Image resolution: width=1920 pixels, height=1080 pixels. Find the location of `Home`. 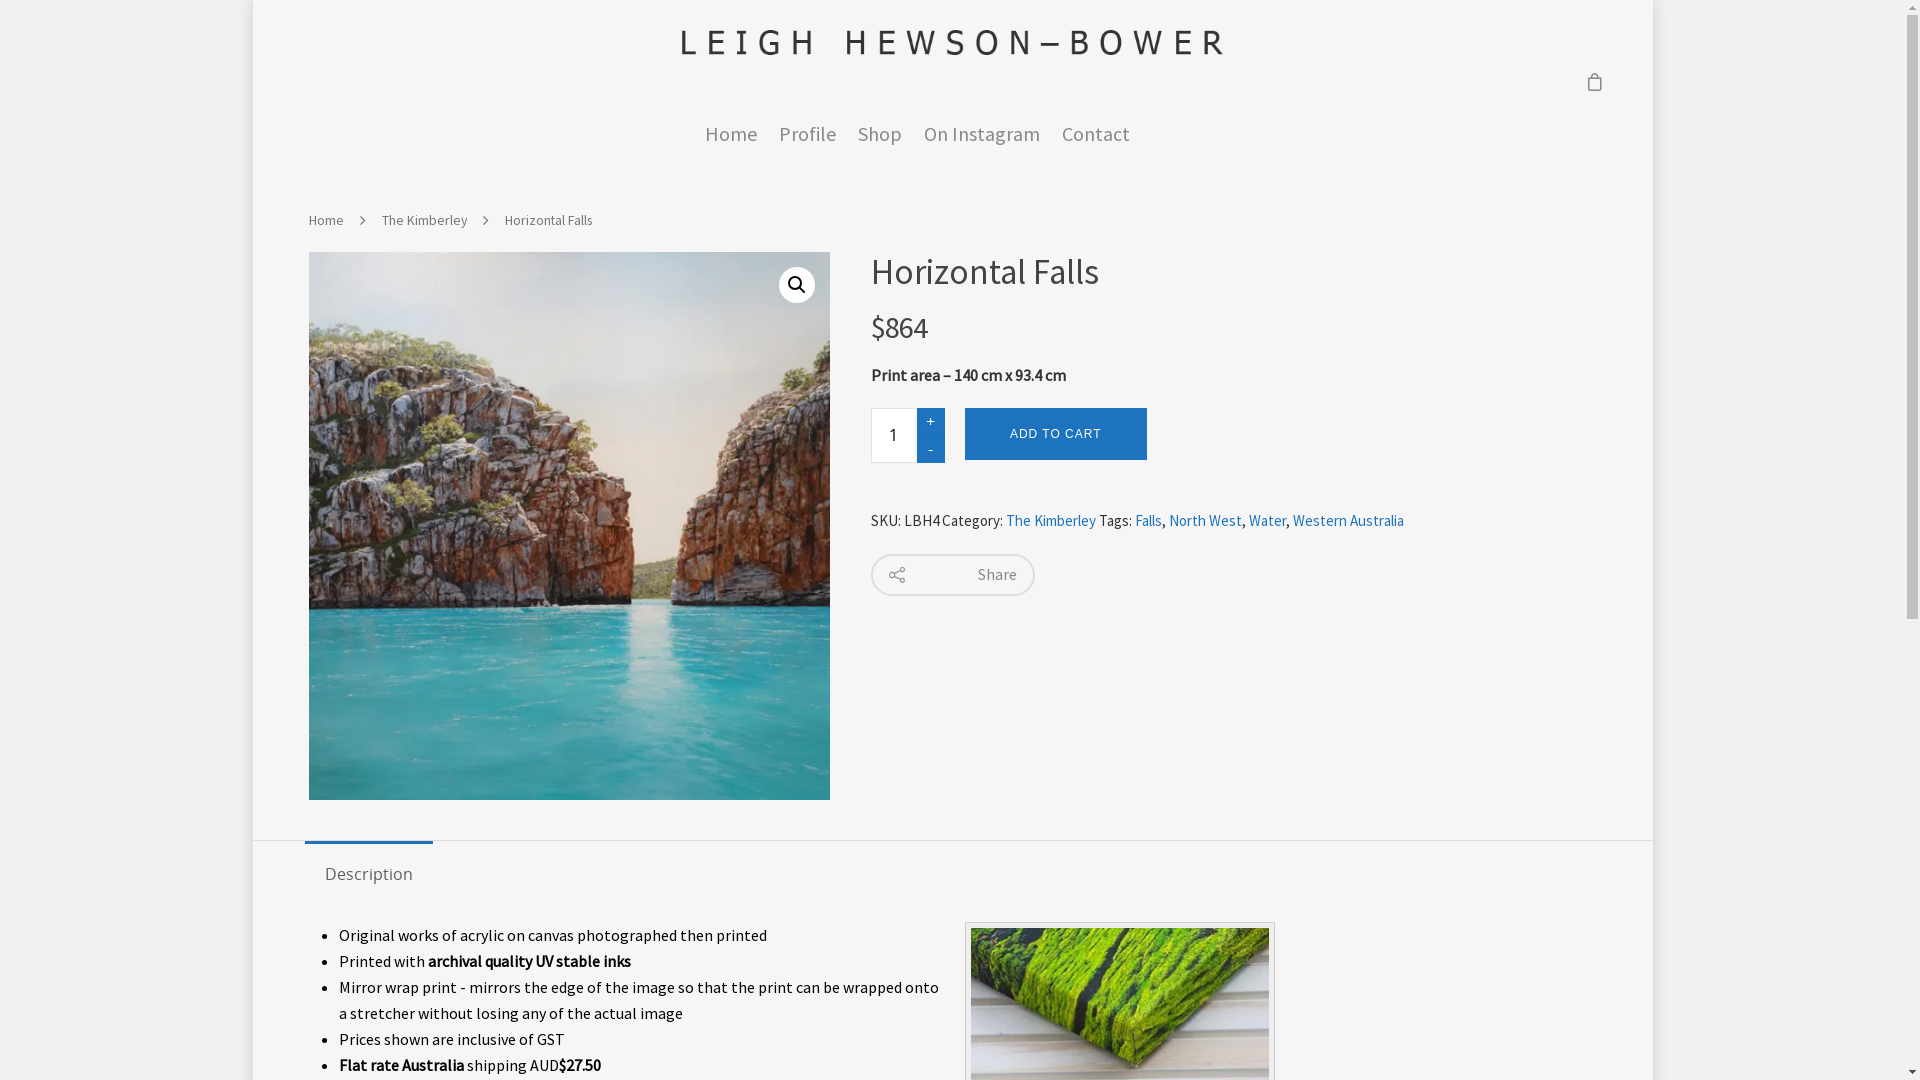

Home is located at coordinates (326, 220).